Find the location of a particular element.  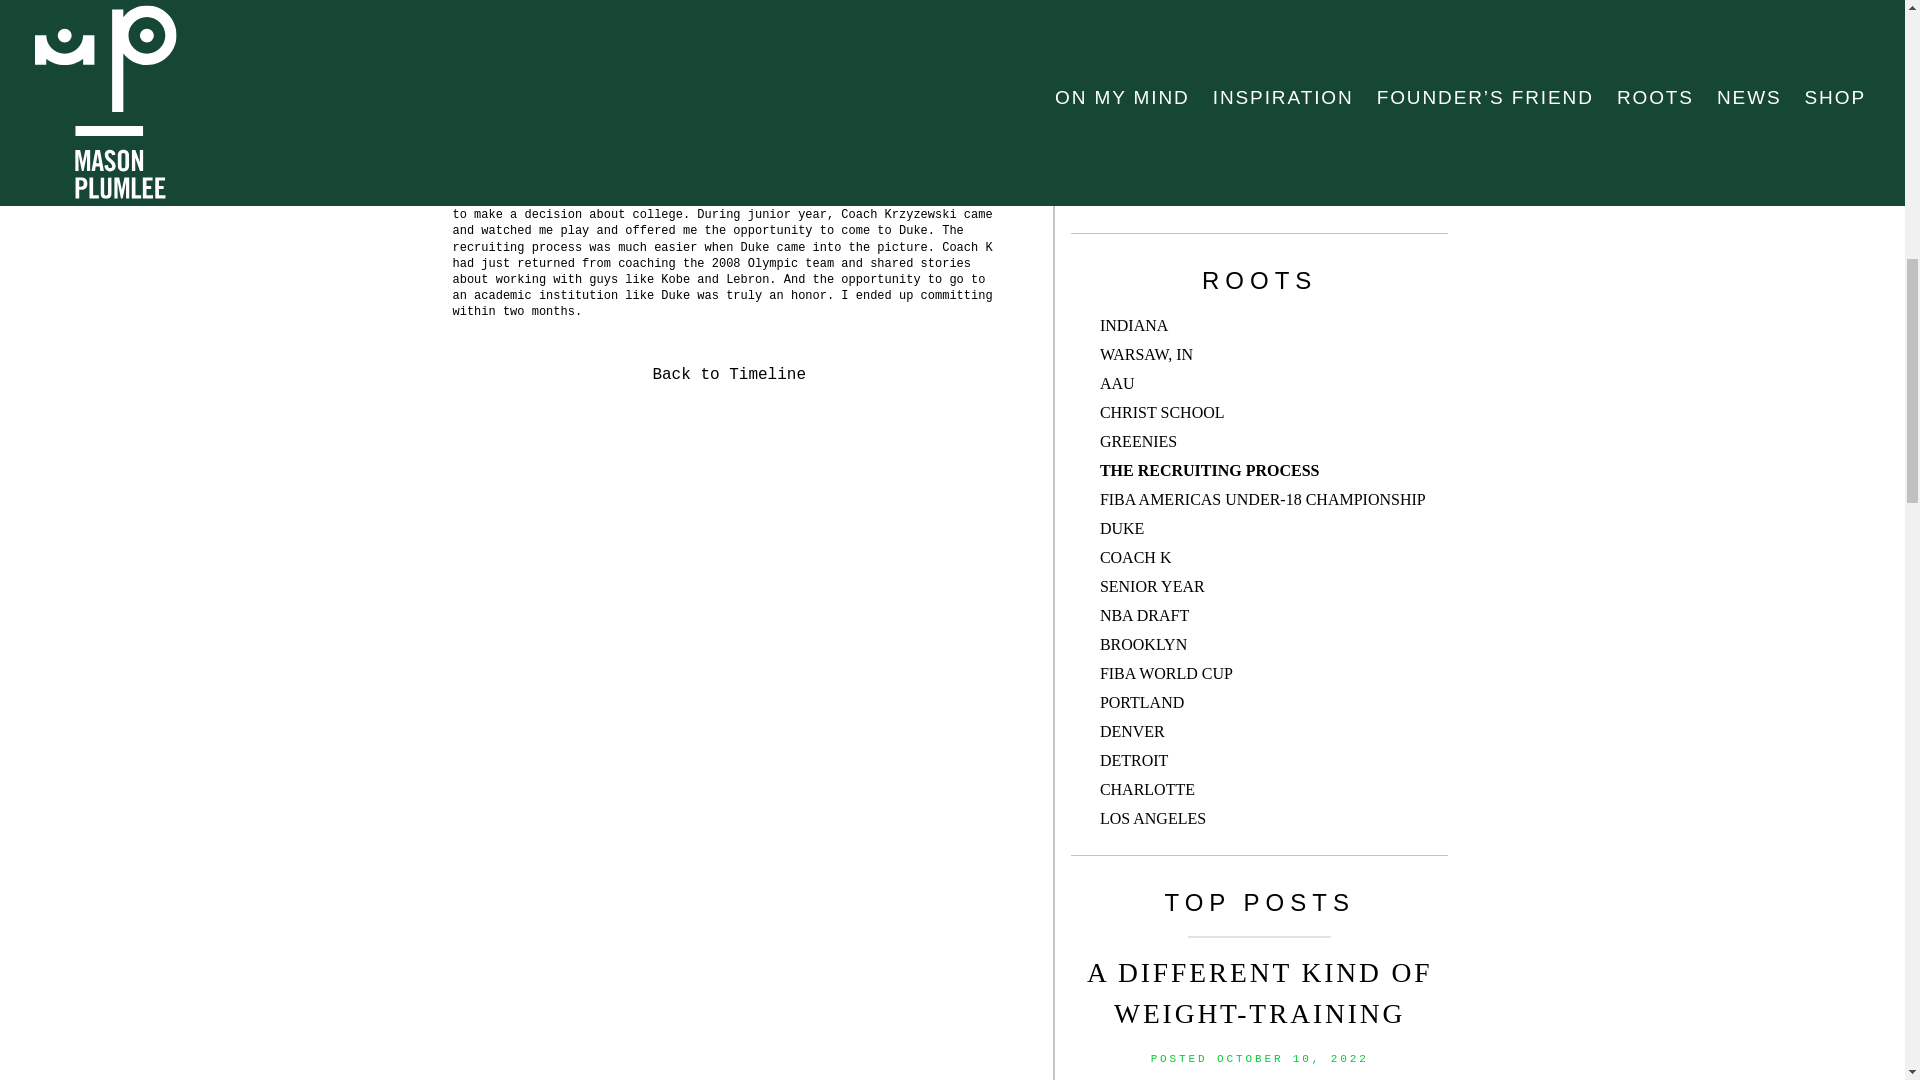

CHRIST SCHOOL is located at coordinates (1162, 388).